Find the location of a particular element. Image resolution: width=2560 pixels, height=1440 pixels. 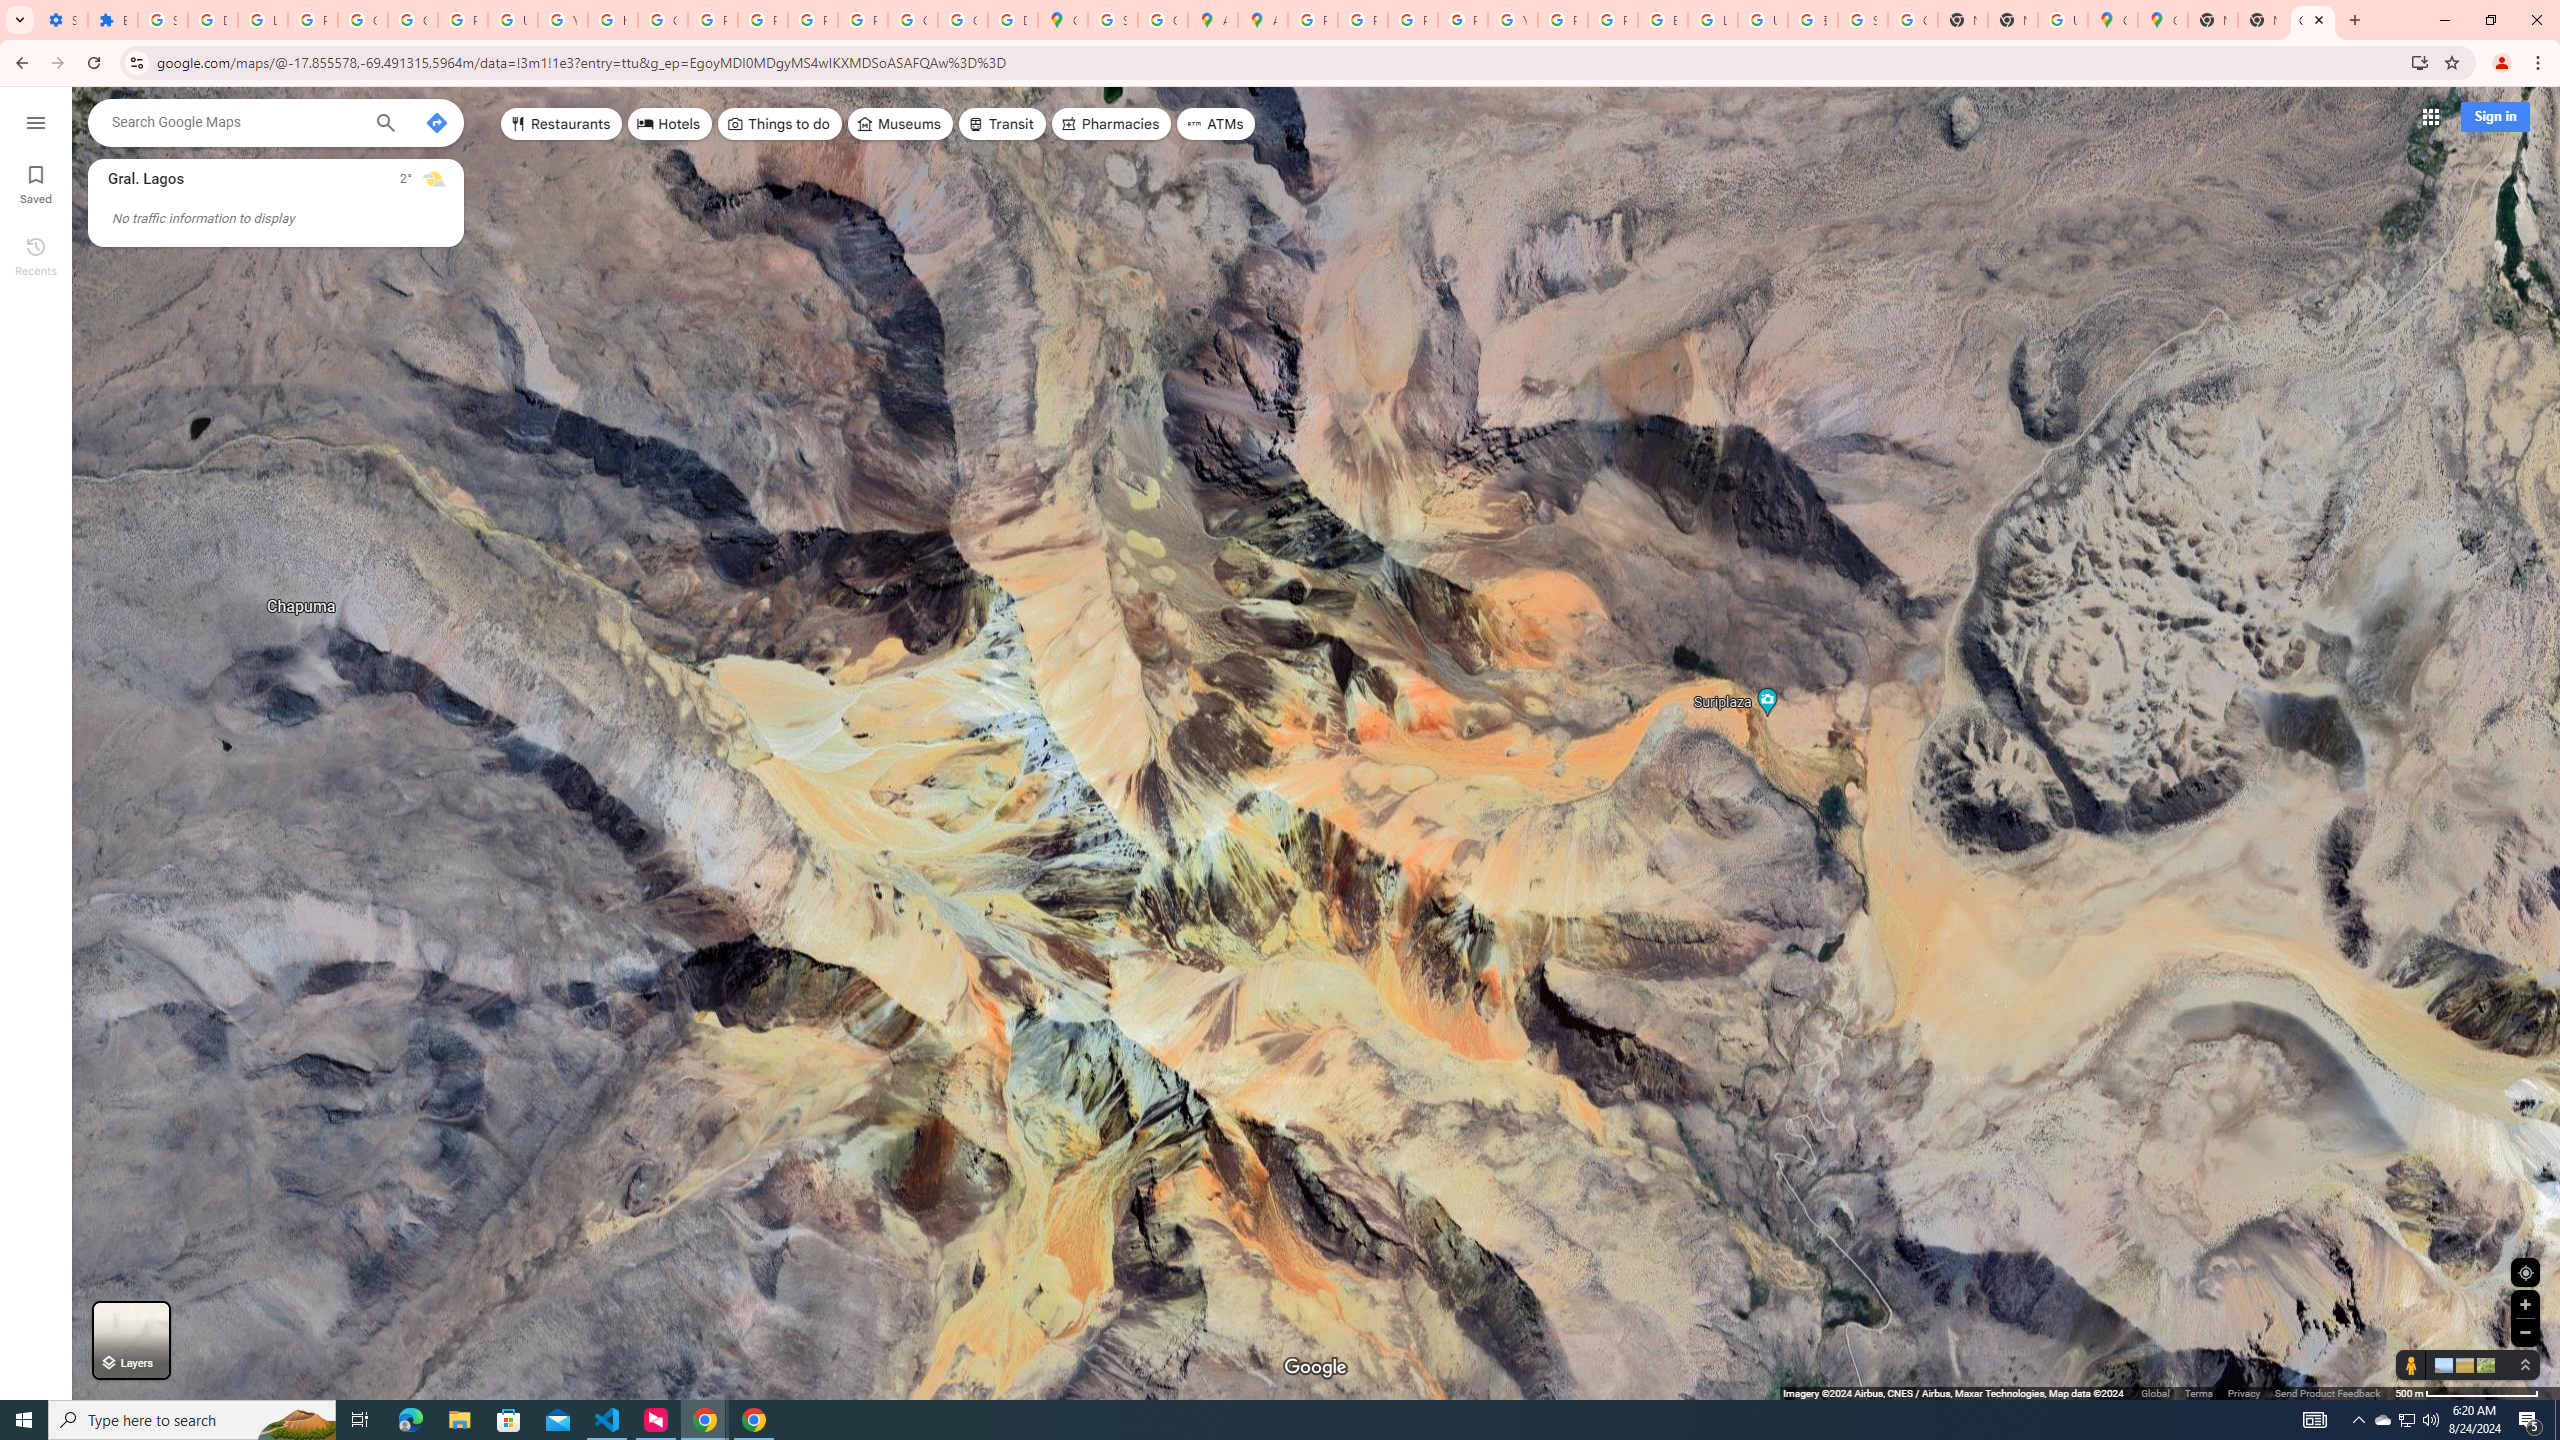

Things to do is located at coordinates (779, 124).